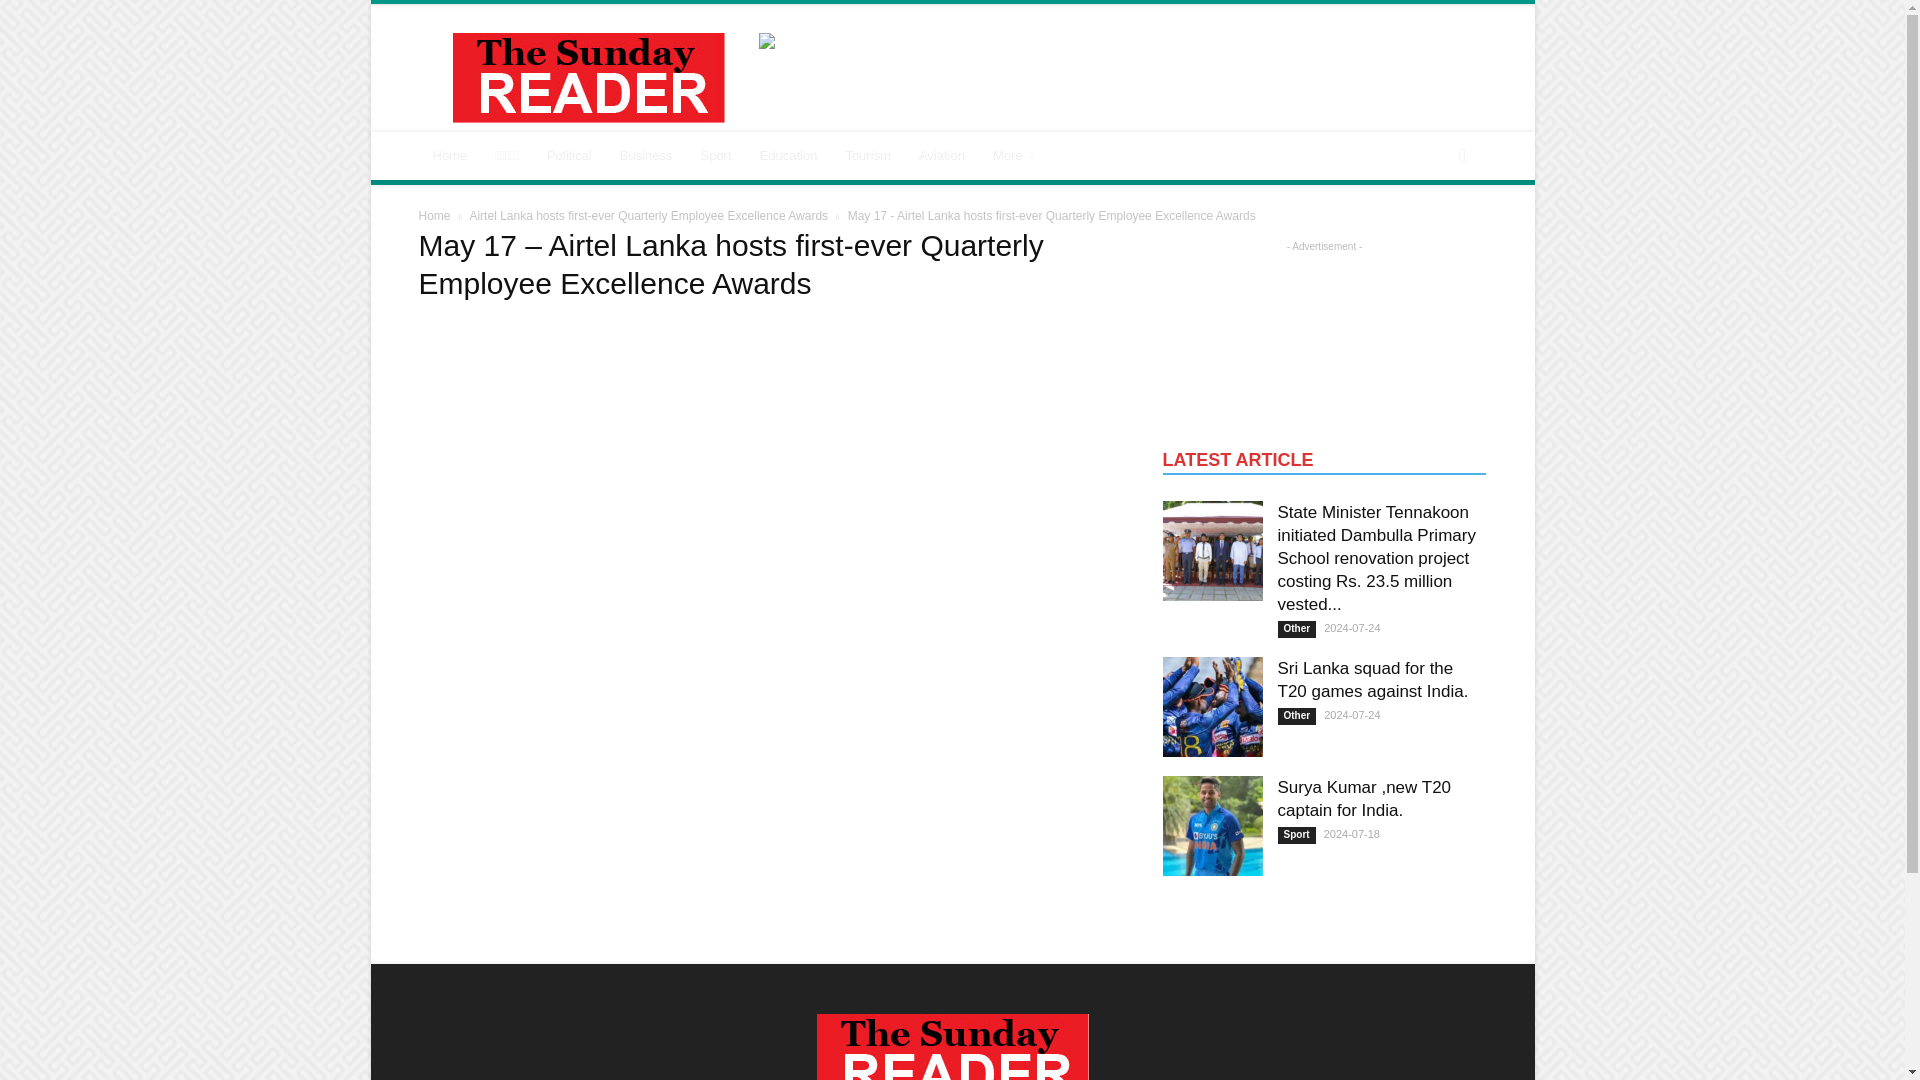  What do you see at coordinates (1211, 706) in the screenshot?
I see `Sri Lanka squad for the T20 games against India.` at bounding box center [1211, 706].